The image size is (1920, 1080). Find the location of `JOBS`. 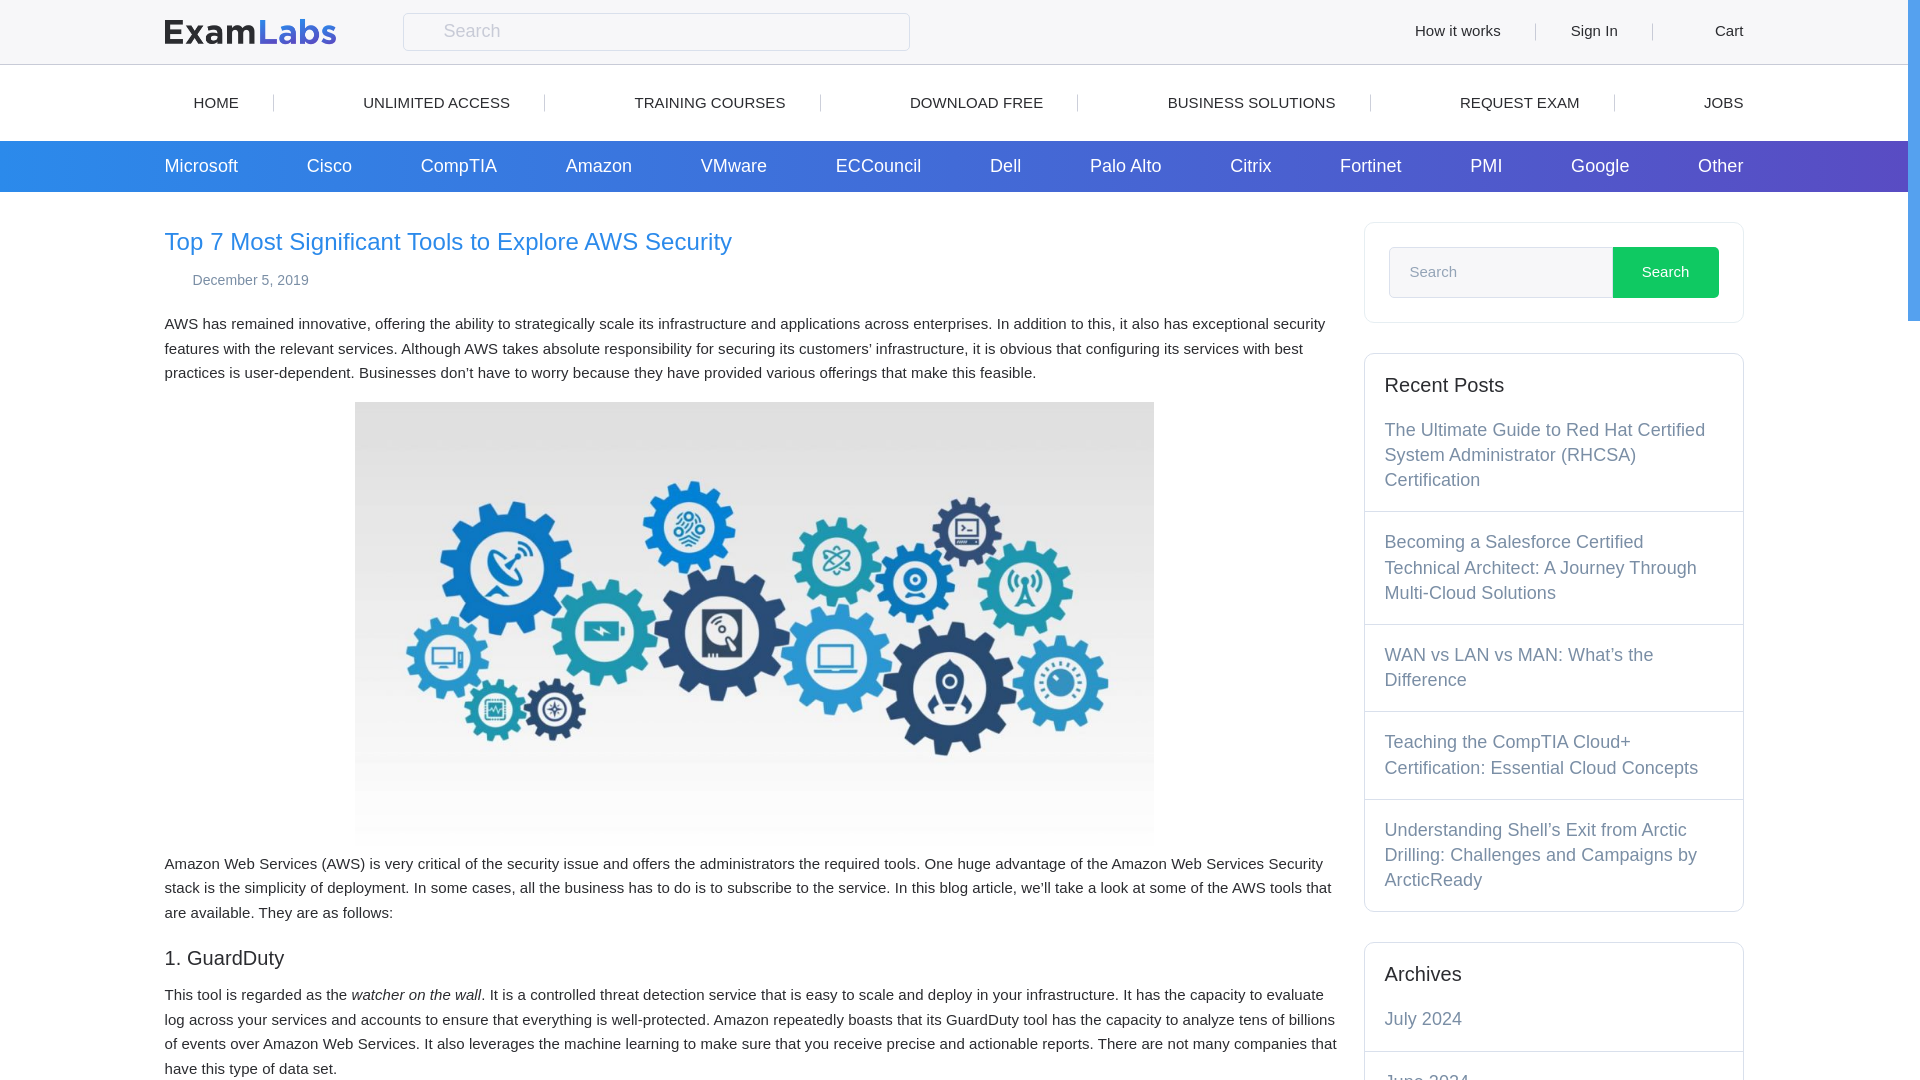

JOBS is located at coordinates (1708, 102).